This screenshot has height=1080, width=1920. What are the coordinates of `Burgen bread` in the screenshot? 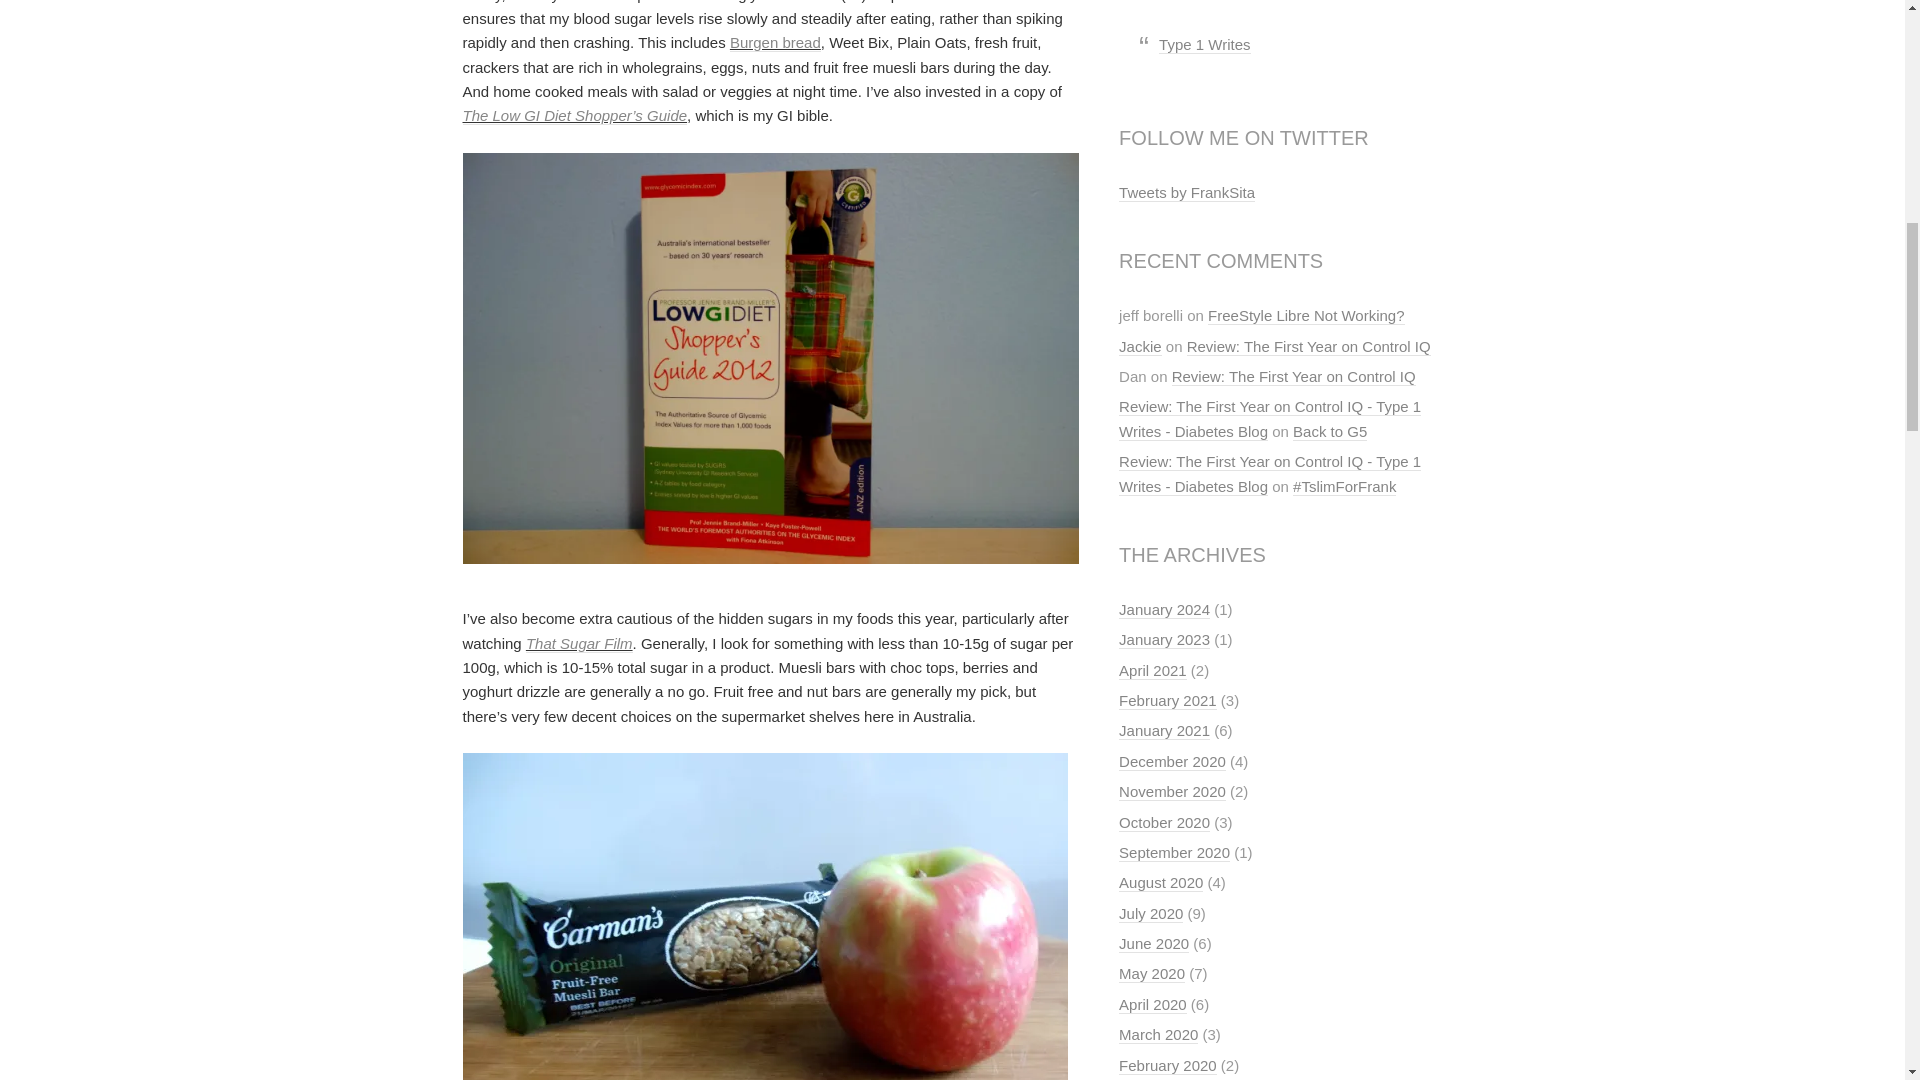 It's located at (775, 42).